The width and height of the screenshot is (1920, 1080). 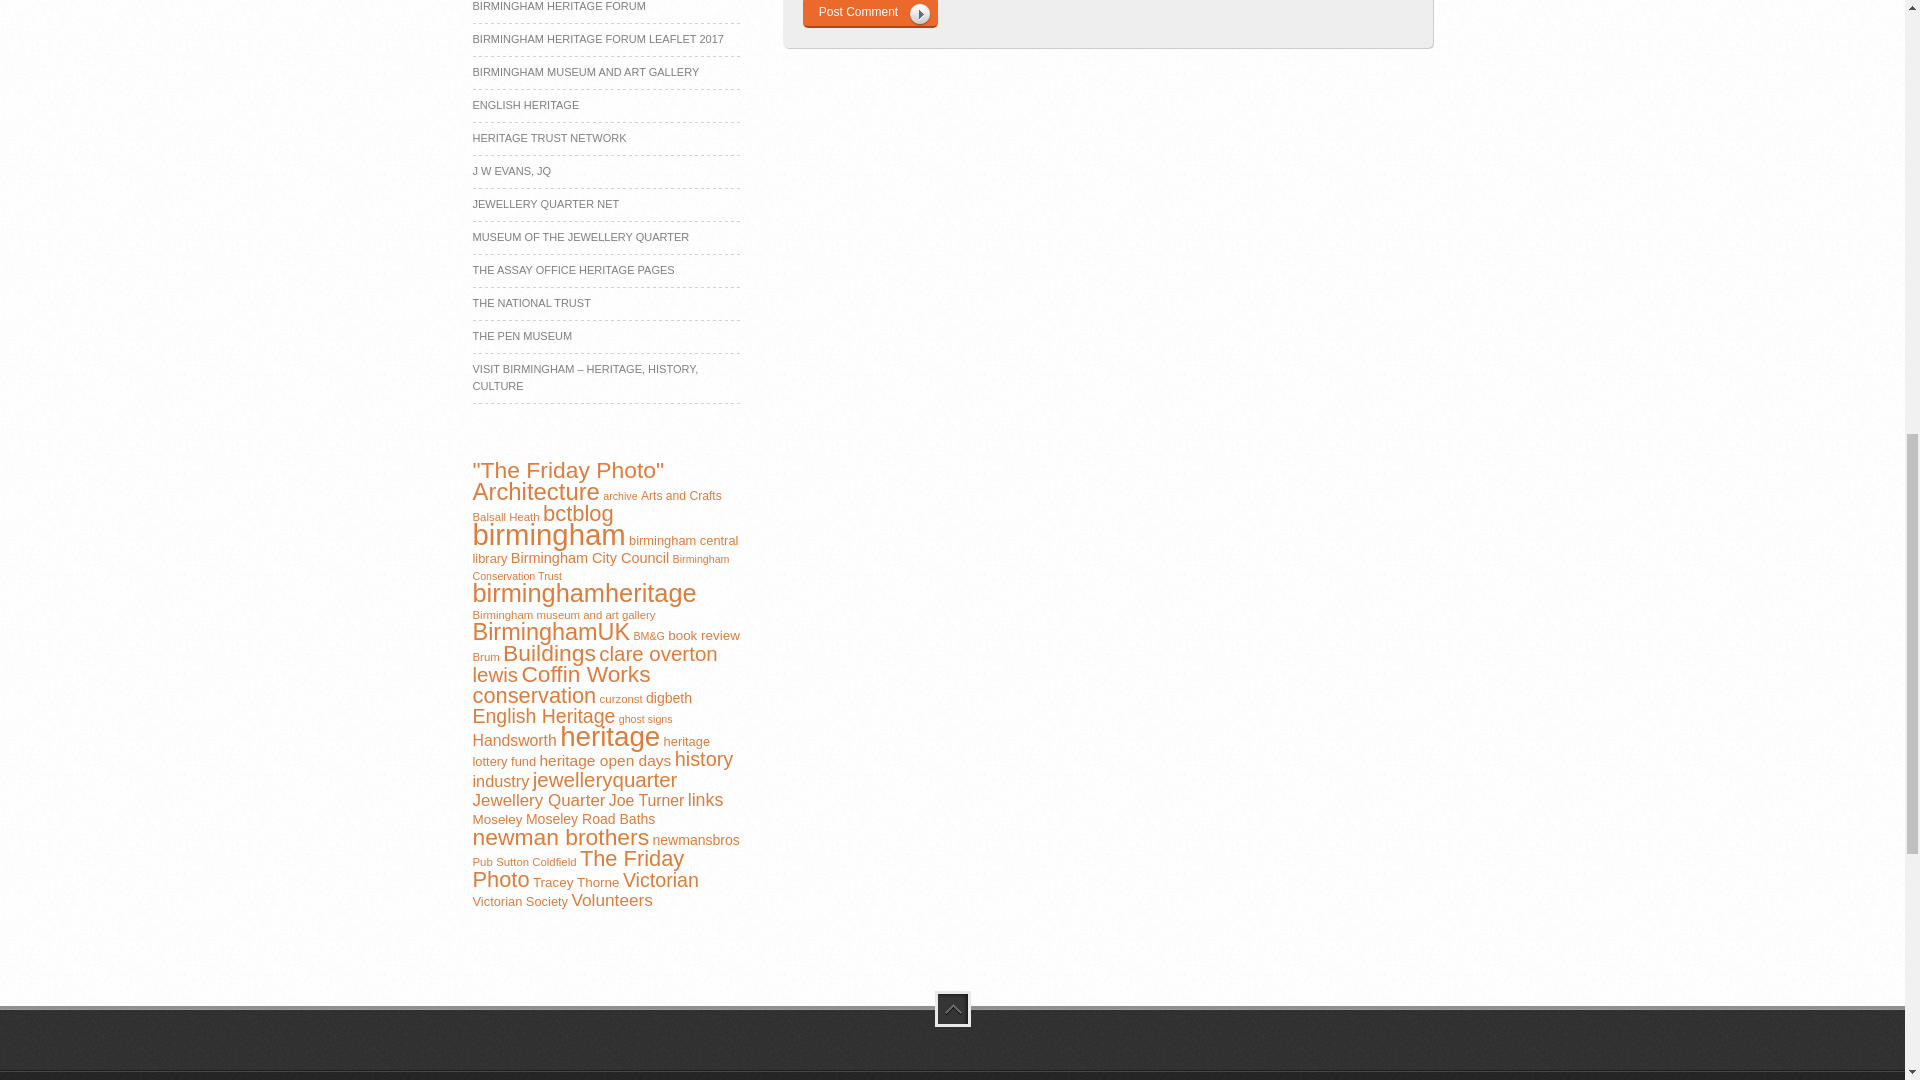 I want to click on Birmingham Heritage Forum leaflet 2017, so click(x=598, y=39).